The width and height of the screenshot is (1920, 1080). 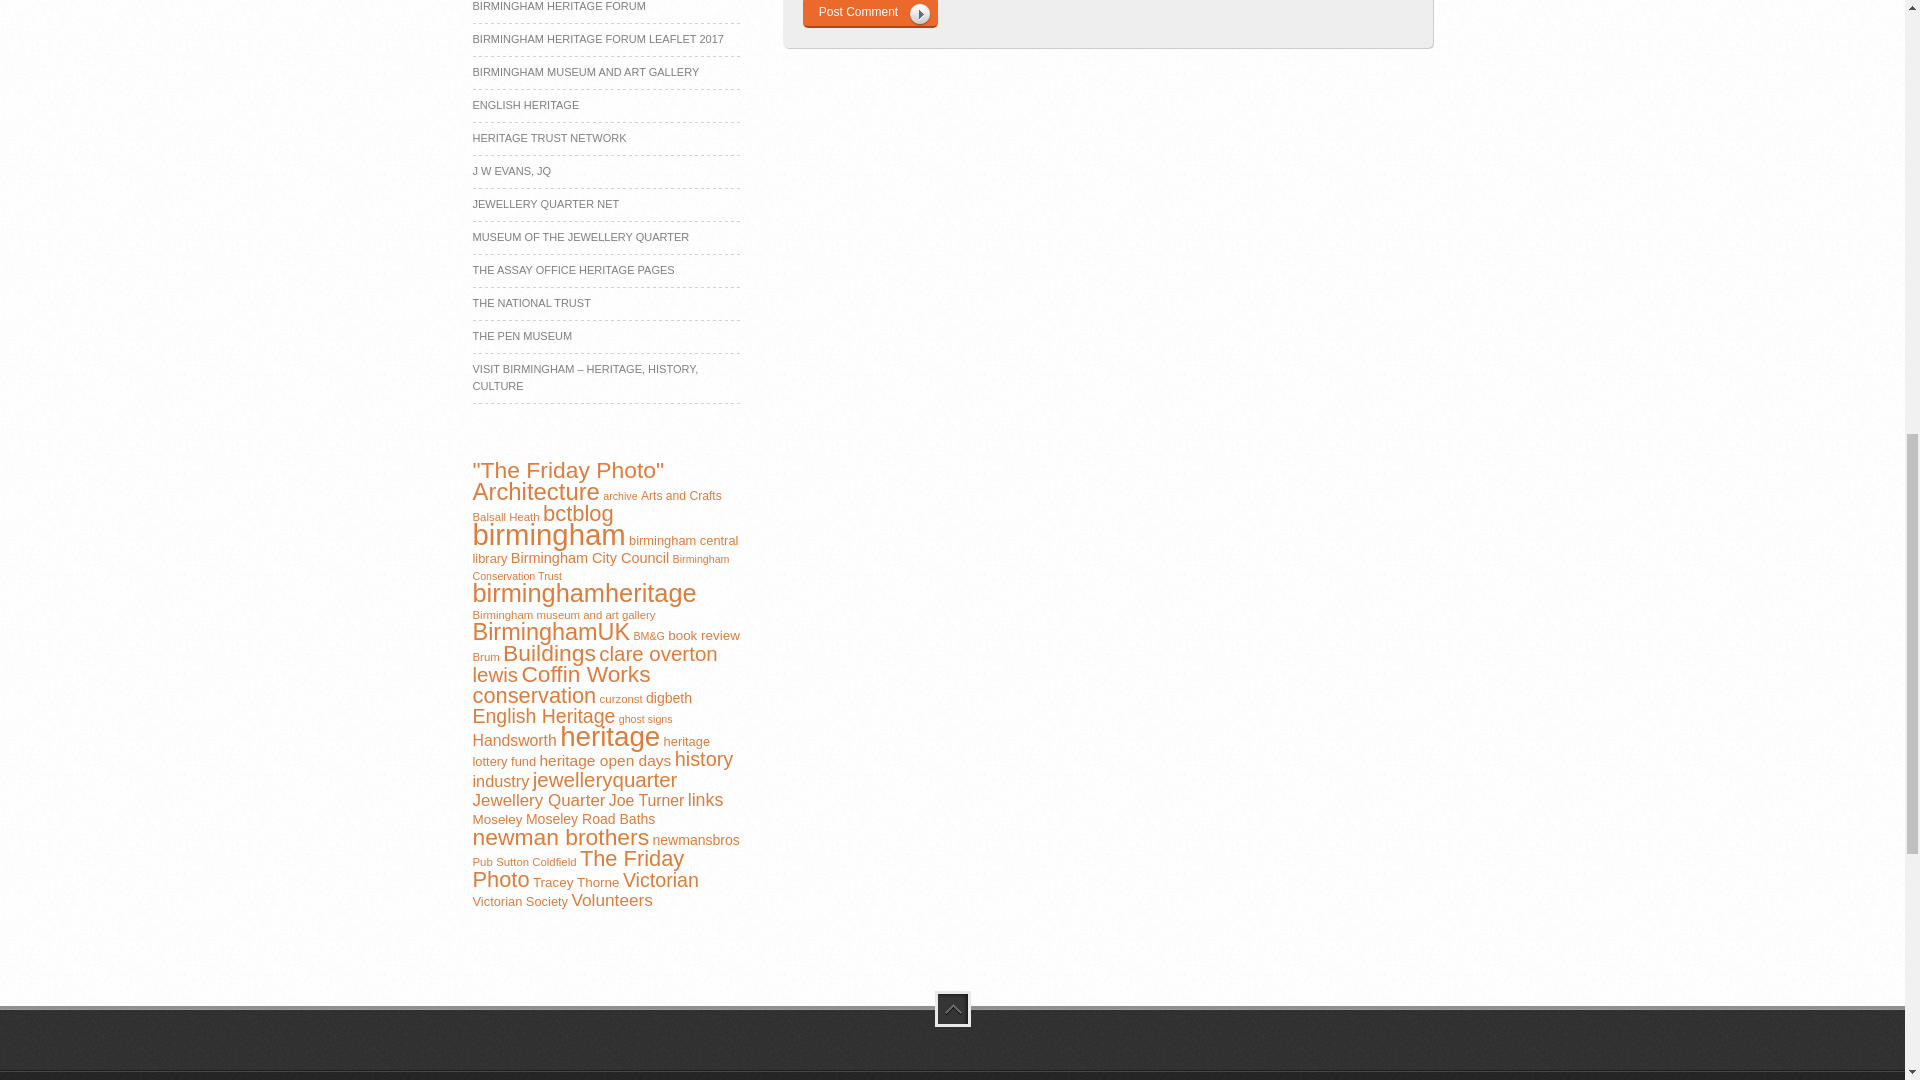 I want to click on Birmingham Heritage Forum leaflet 2017, so click(x=598, y=39).